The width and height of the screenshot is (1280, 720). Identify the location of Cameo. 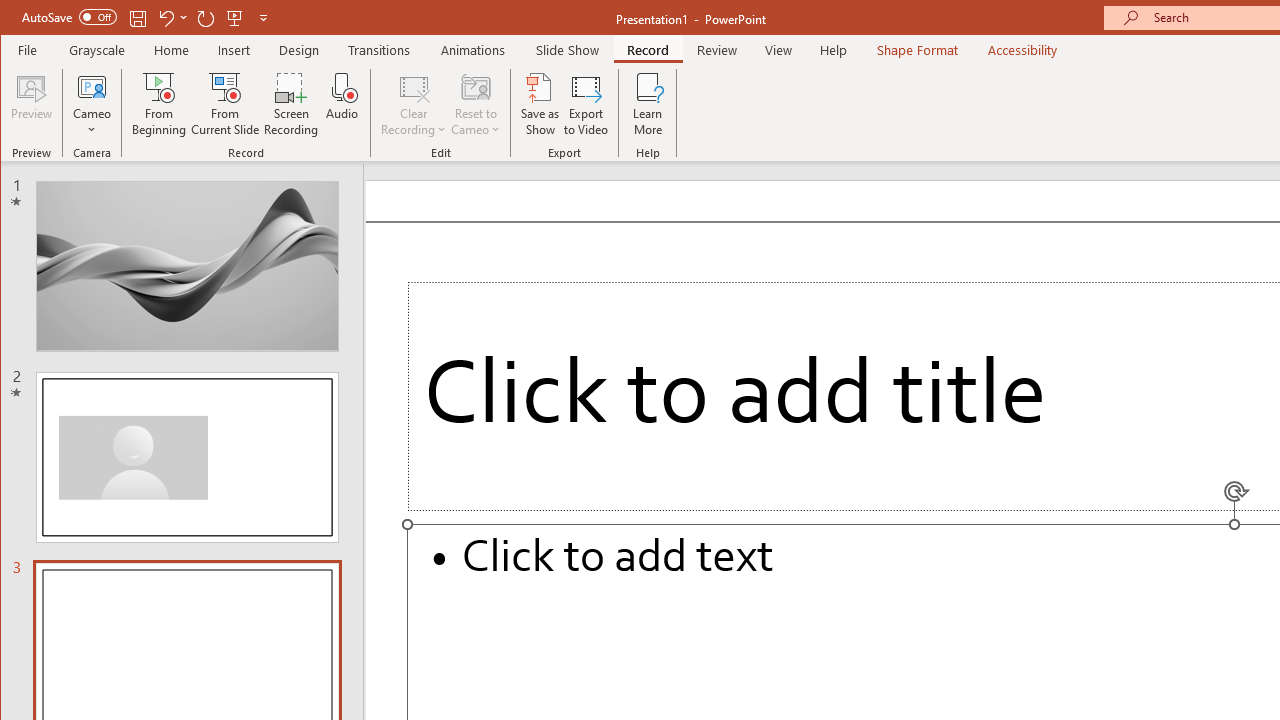
(92, 86).